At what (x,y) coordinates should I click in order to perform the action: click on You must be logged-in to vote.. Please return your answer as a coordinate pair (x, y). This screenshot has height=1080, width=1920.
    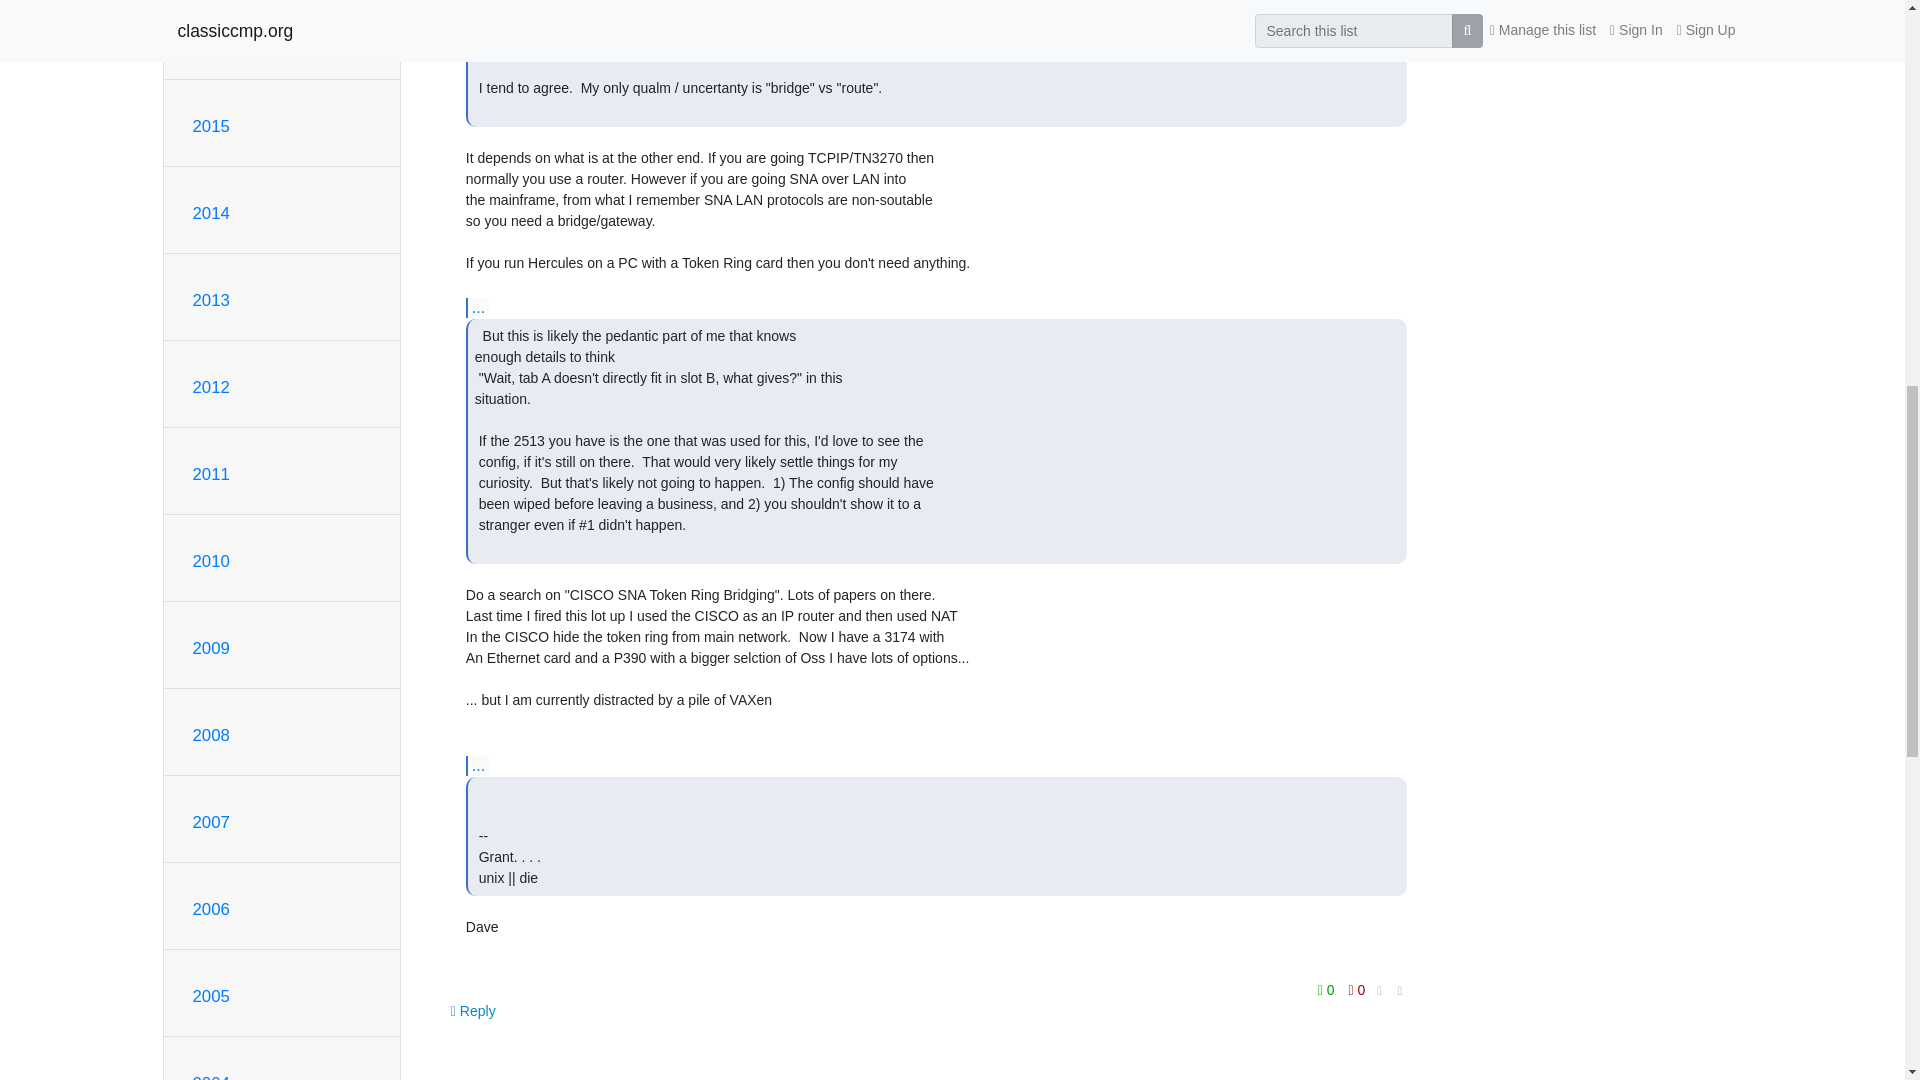
    Looking at the image, I should click on (1328, 990).